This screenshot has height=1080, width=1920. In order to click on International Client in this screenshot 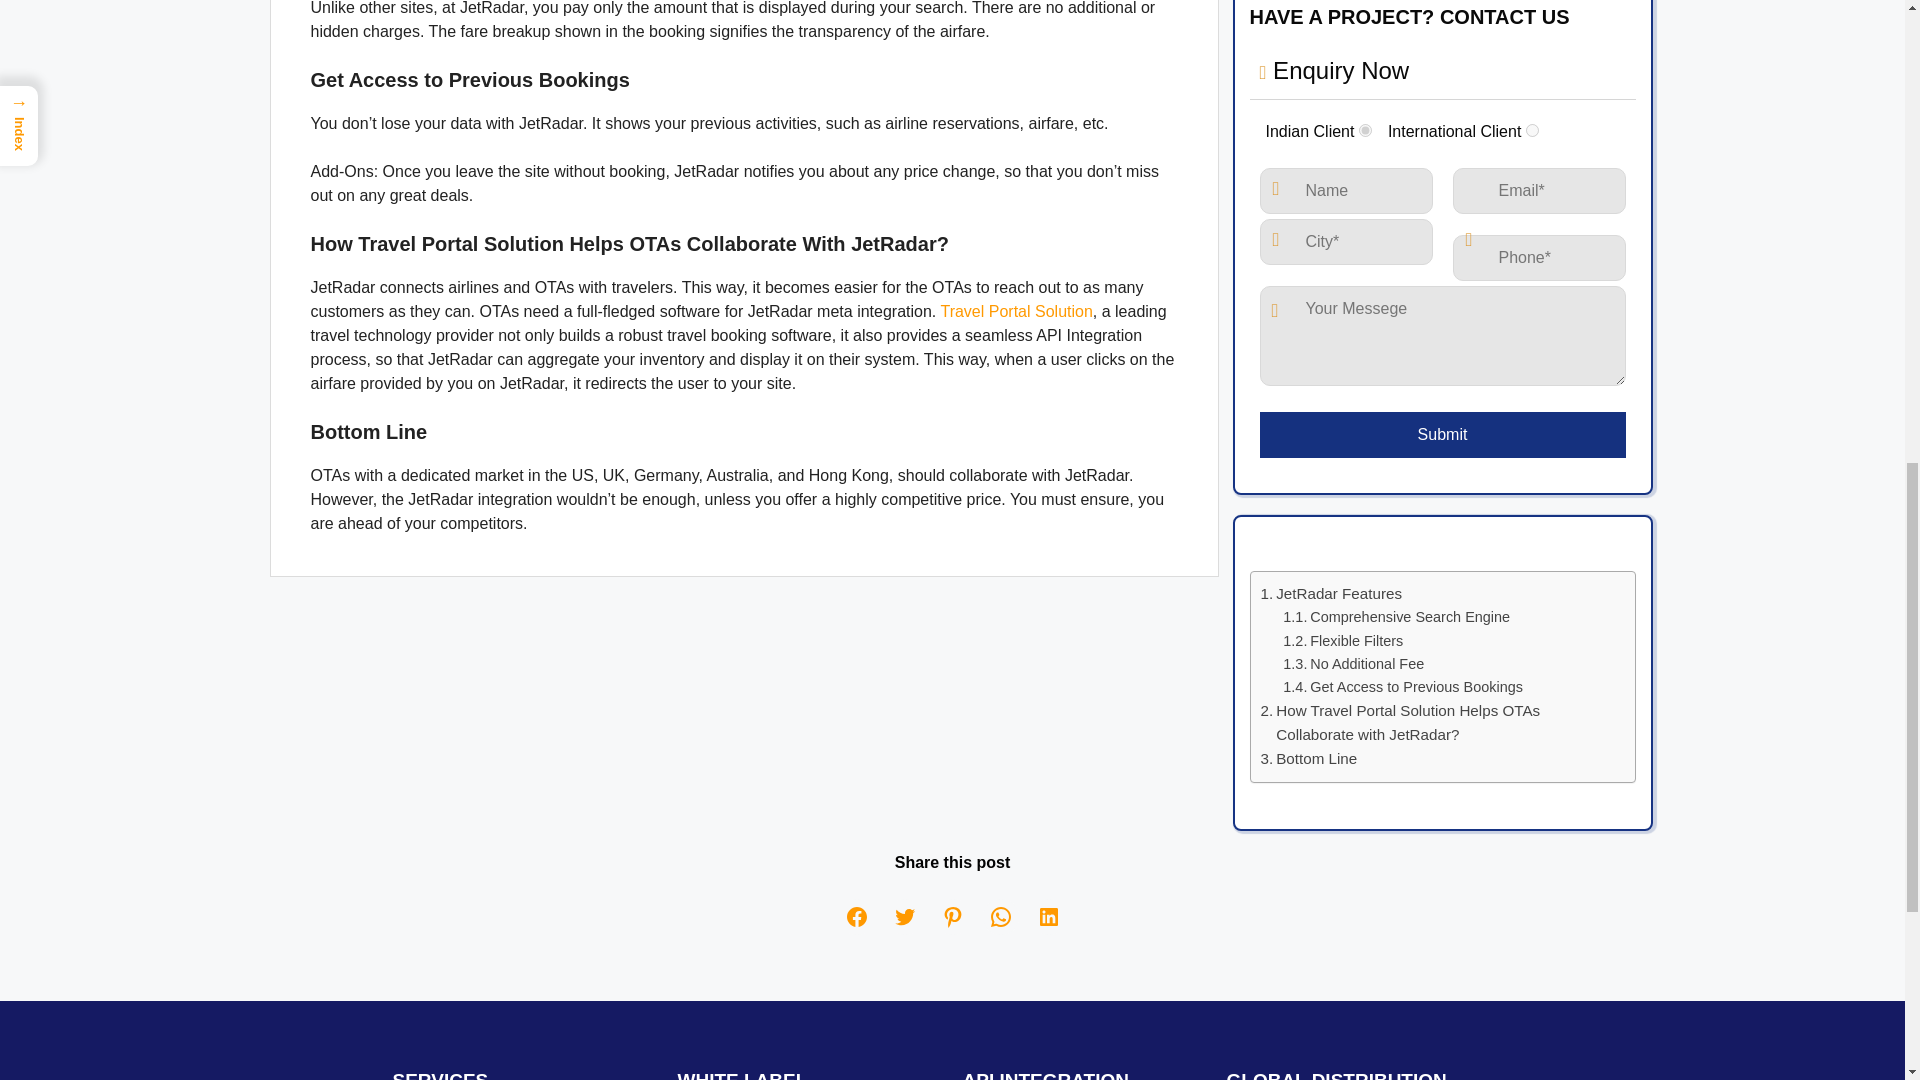, I will do `click(1532, 130)`.